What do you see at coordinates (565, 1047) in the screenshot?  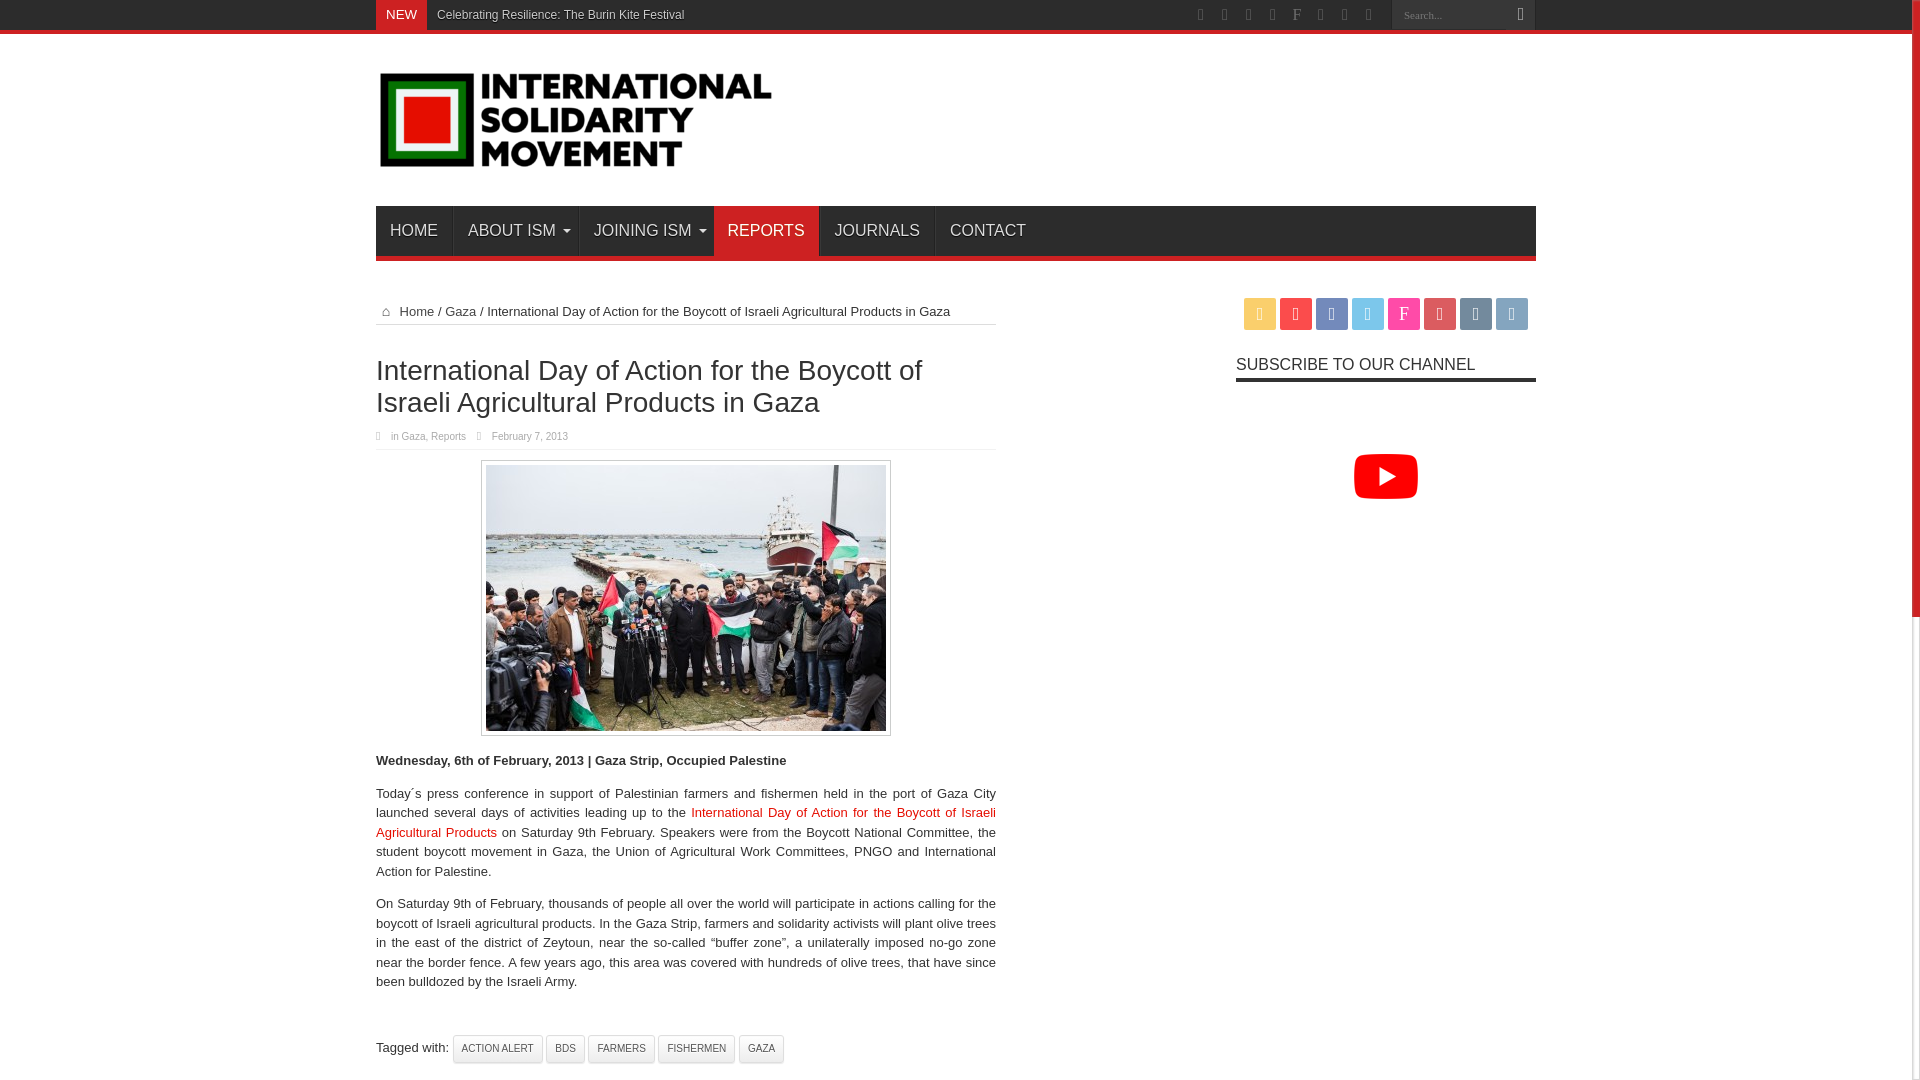 I see `BDS` at bounding box center [565, 1047].